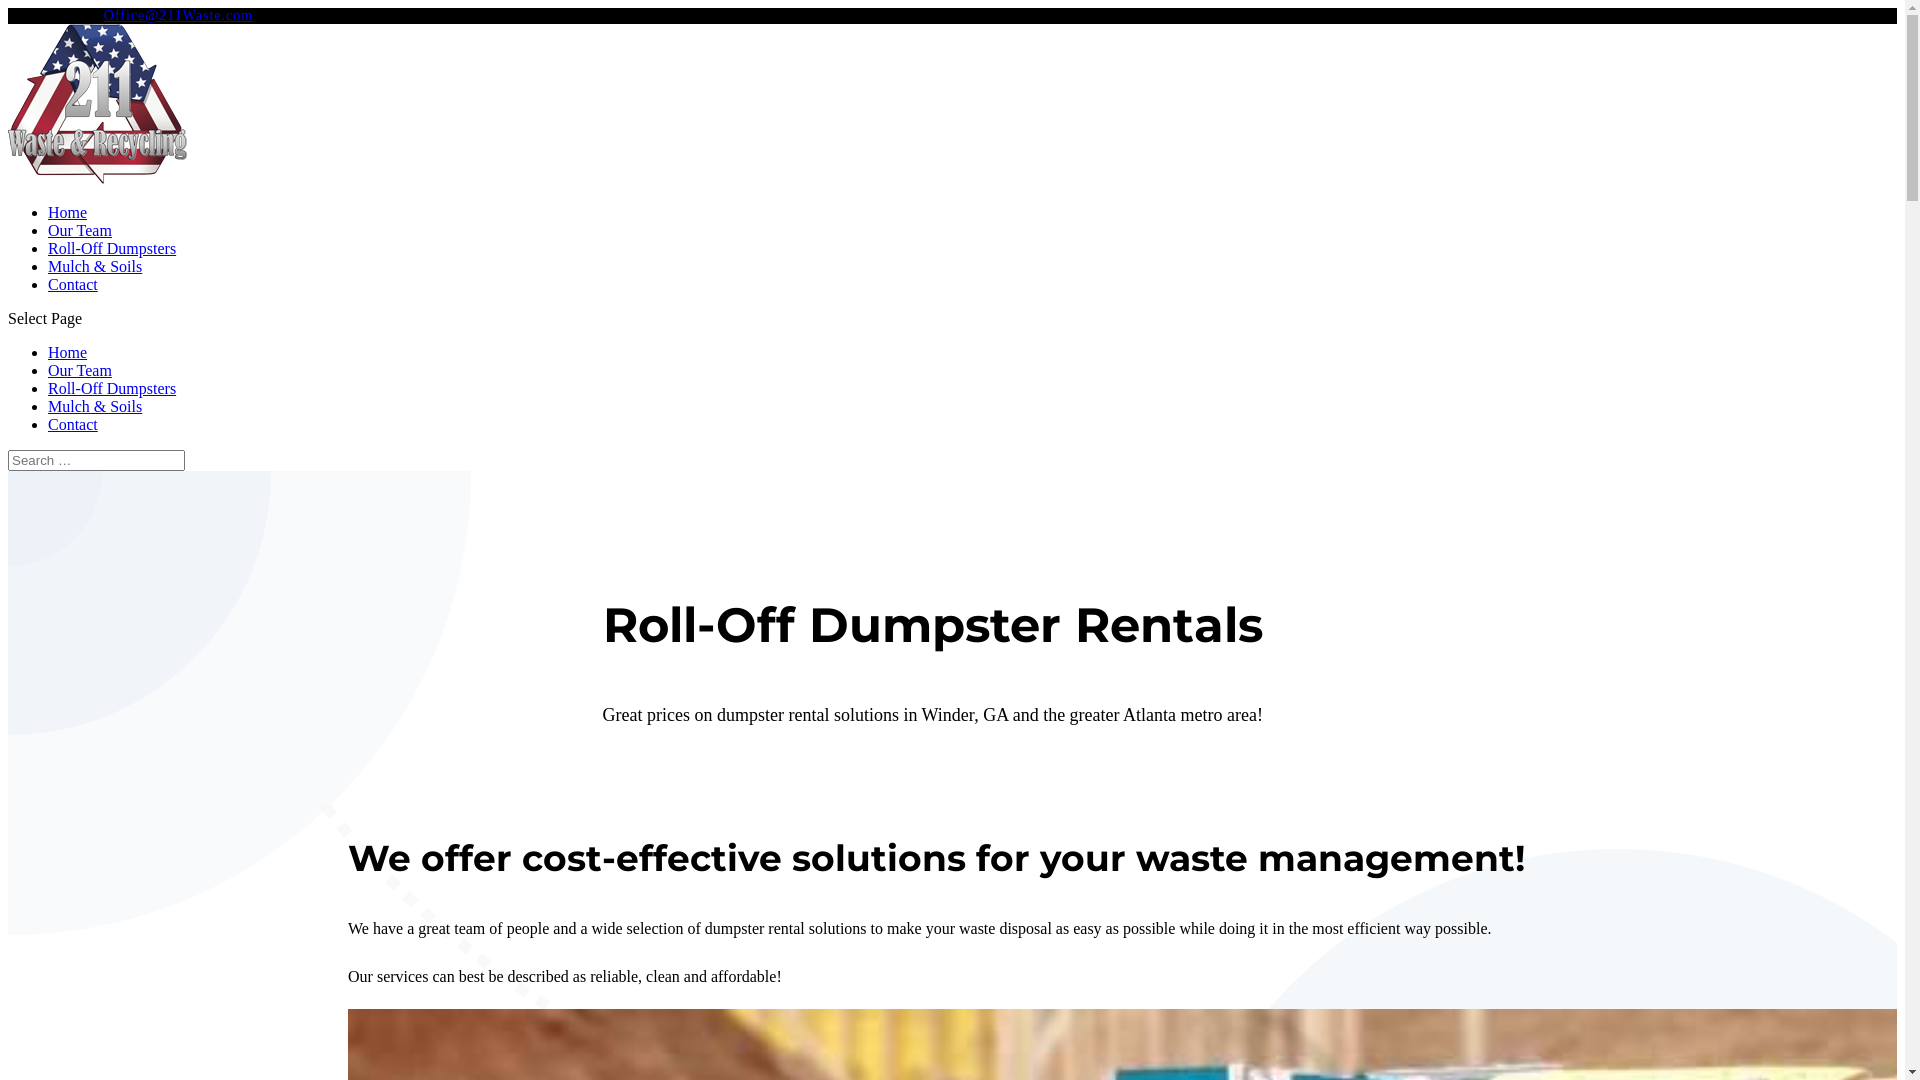 This screenshot has width=1920, height=1080. Describe the element at coordinates (68, 352) in the screenshot. I see `Home` at that location.